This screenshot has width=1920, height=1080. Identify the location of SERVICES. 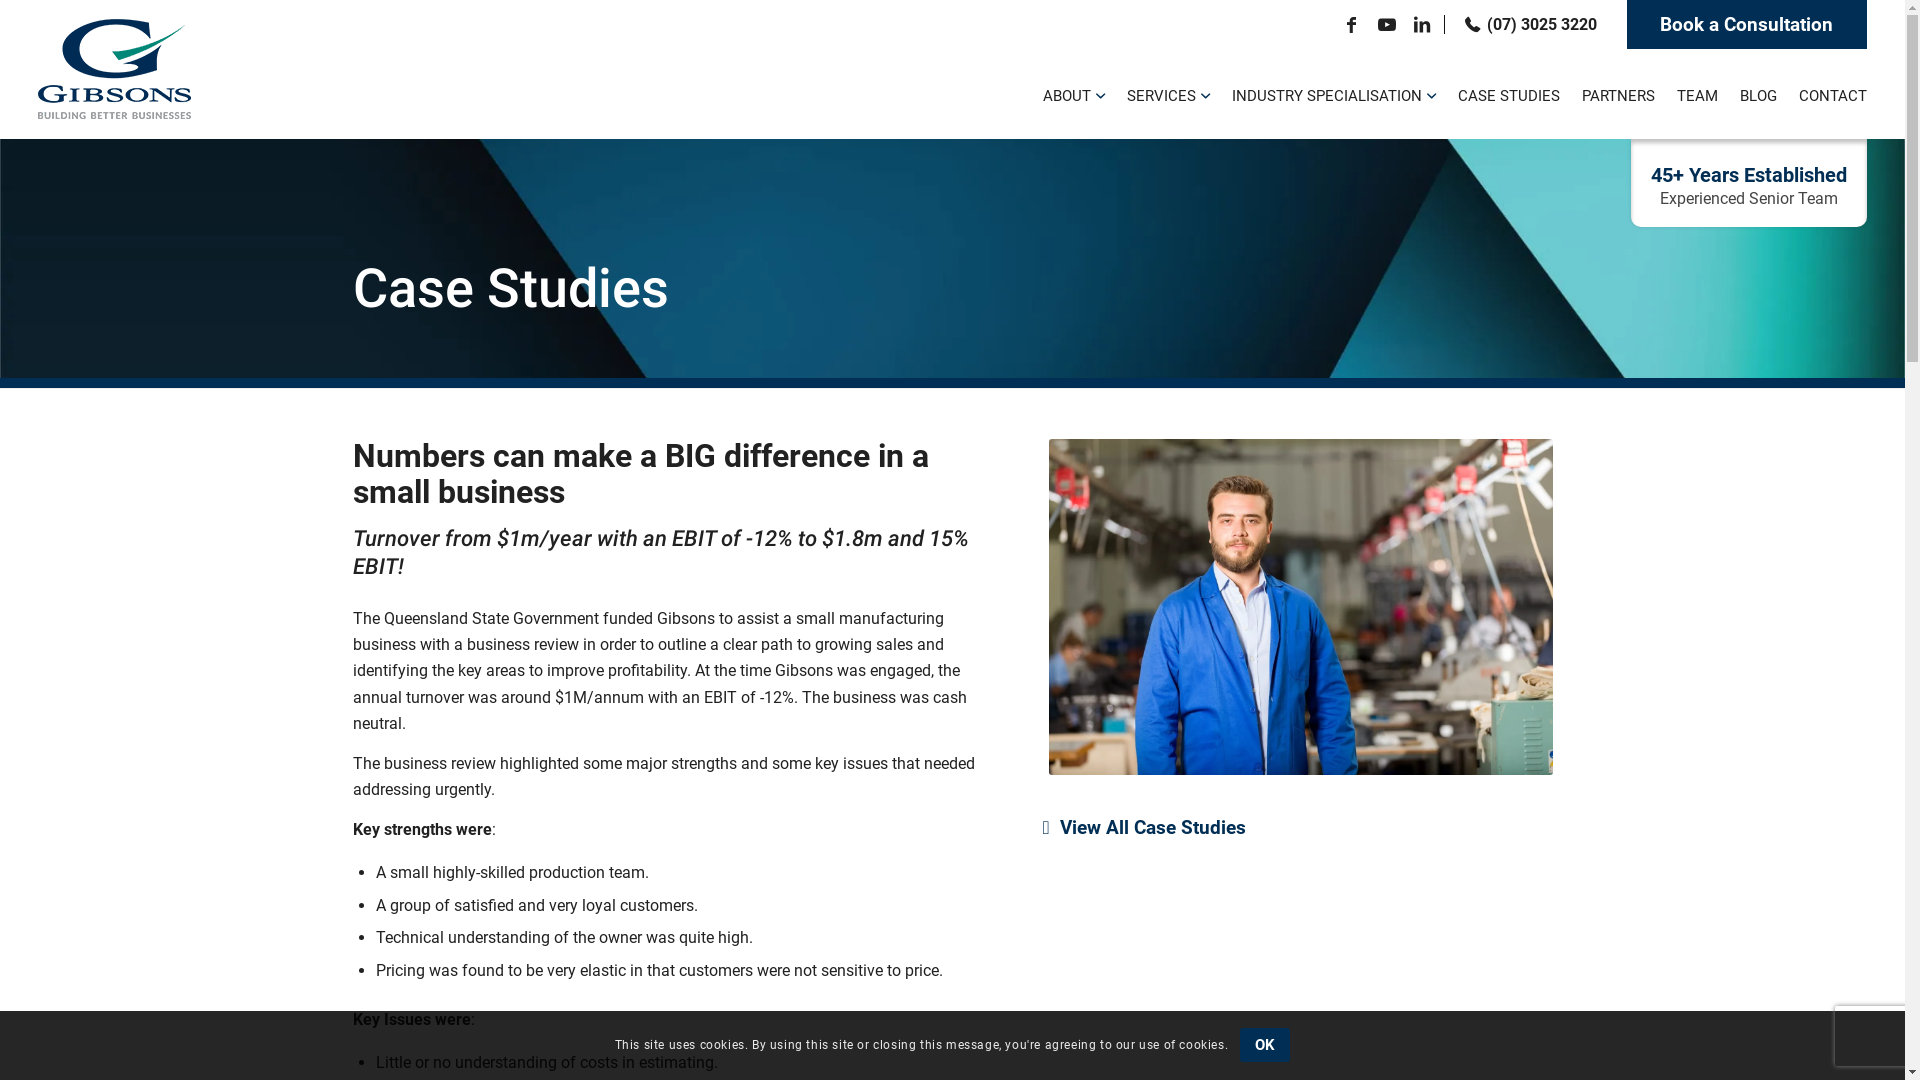
(1168, 94).